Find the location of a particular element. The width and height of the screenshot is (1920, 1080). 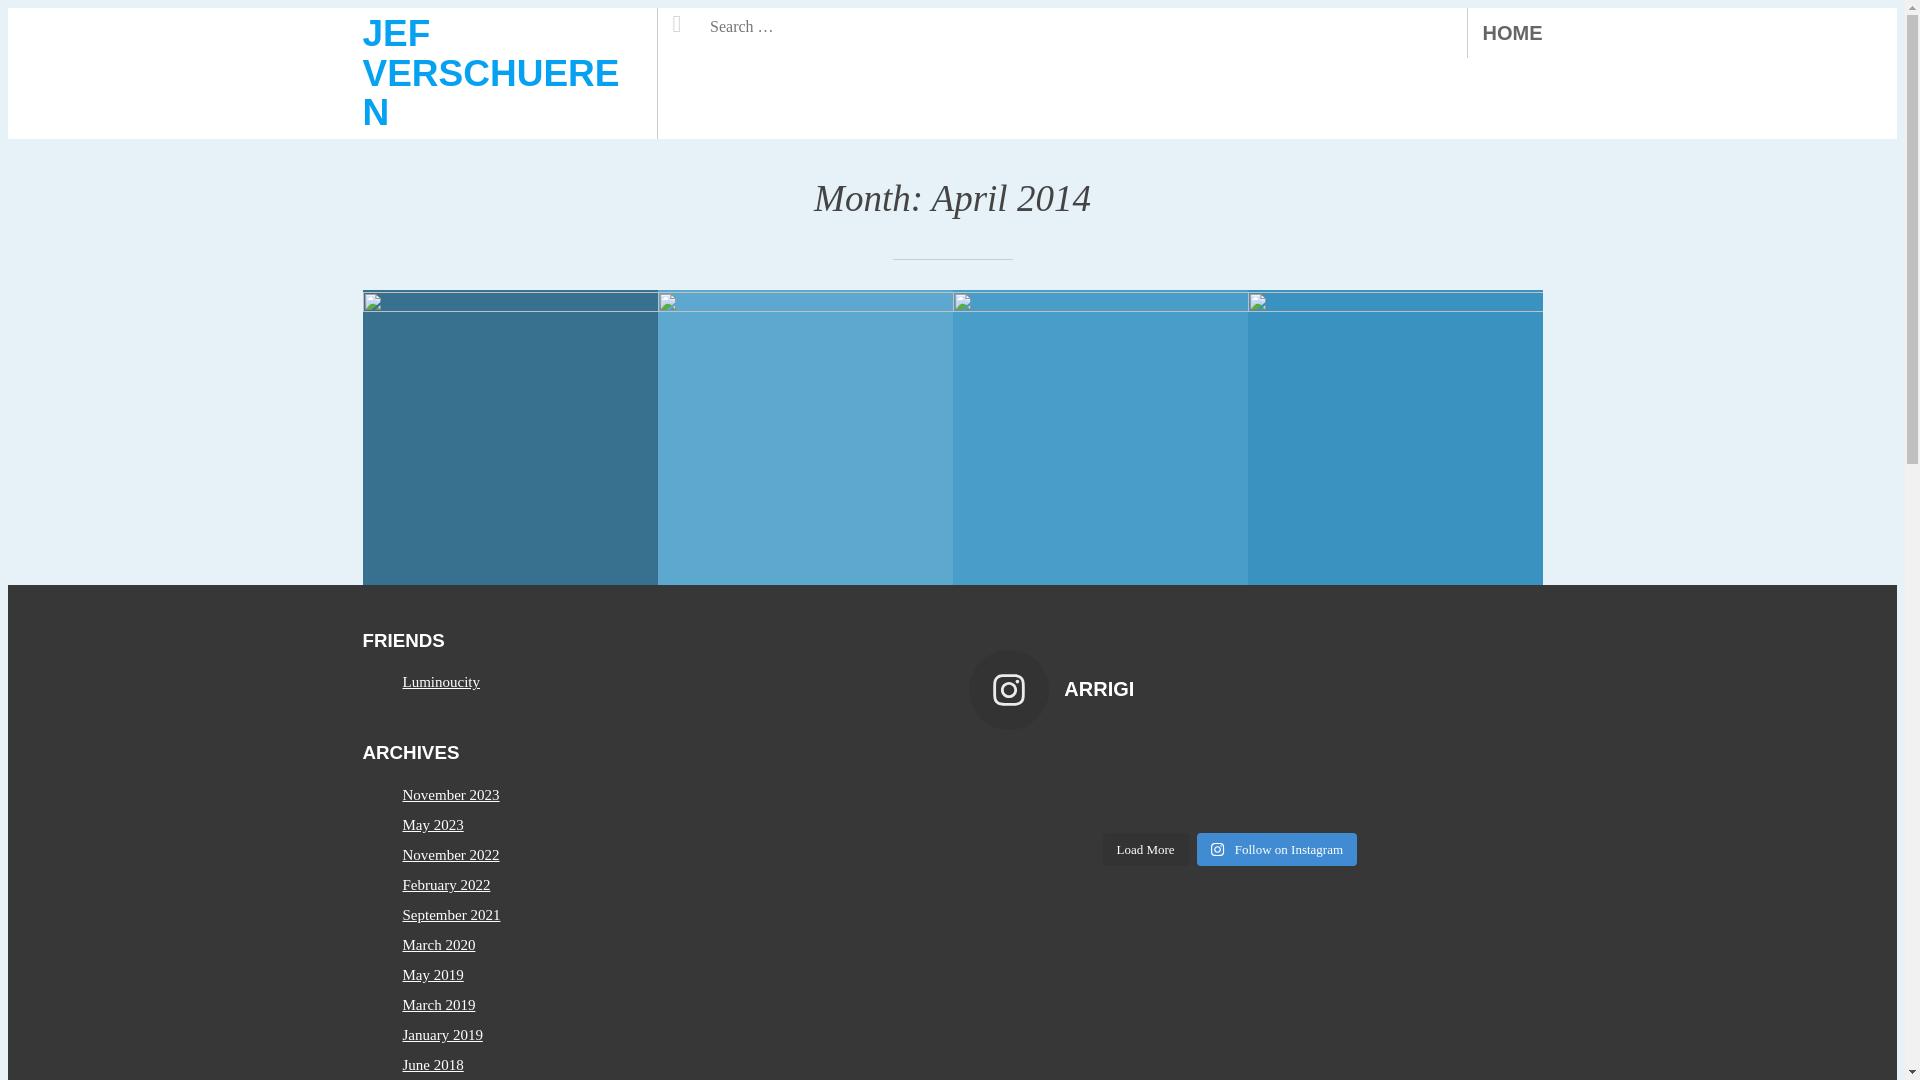

Beirut, April 2014 is located at coordinates (1100, 438).